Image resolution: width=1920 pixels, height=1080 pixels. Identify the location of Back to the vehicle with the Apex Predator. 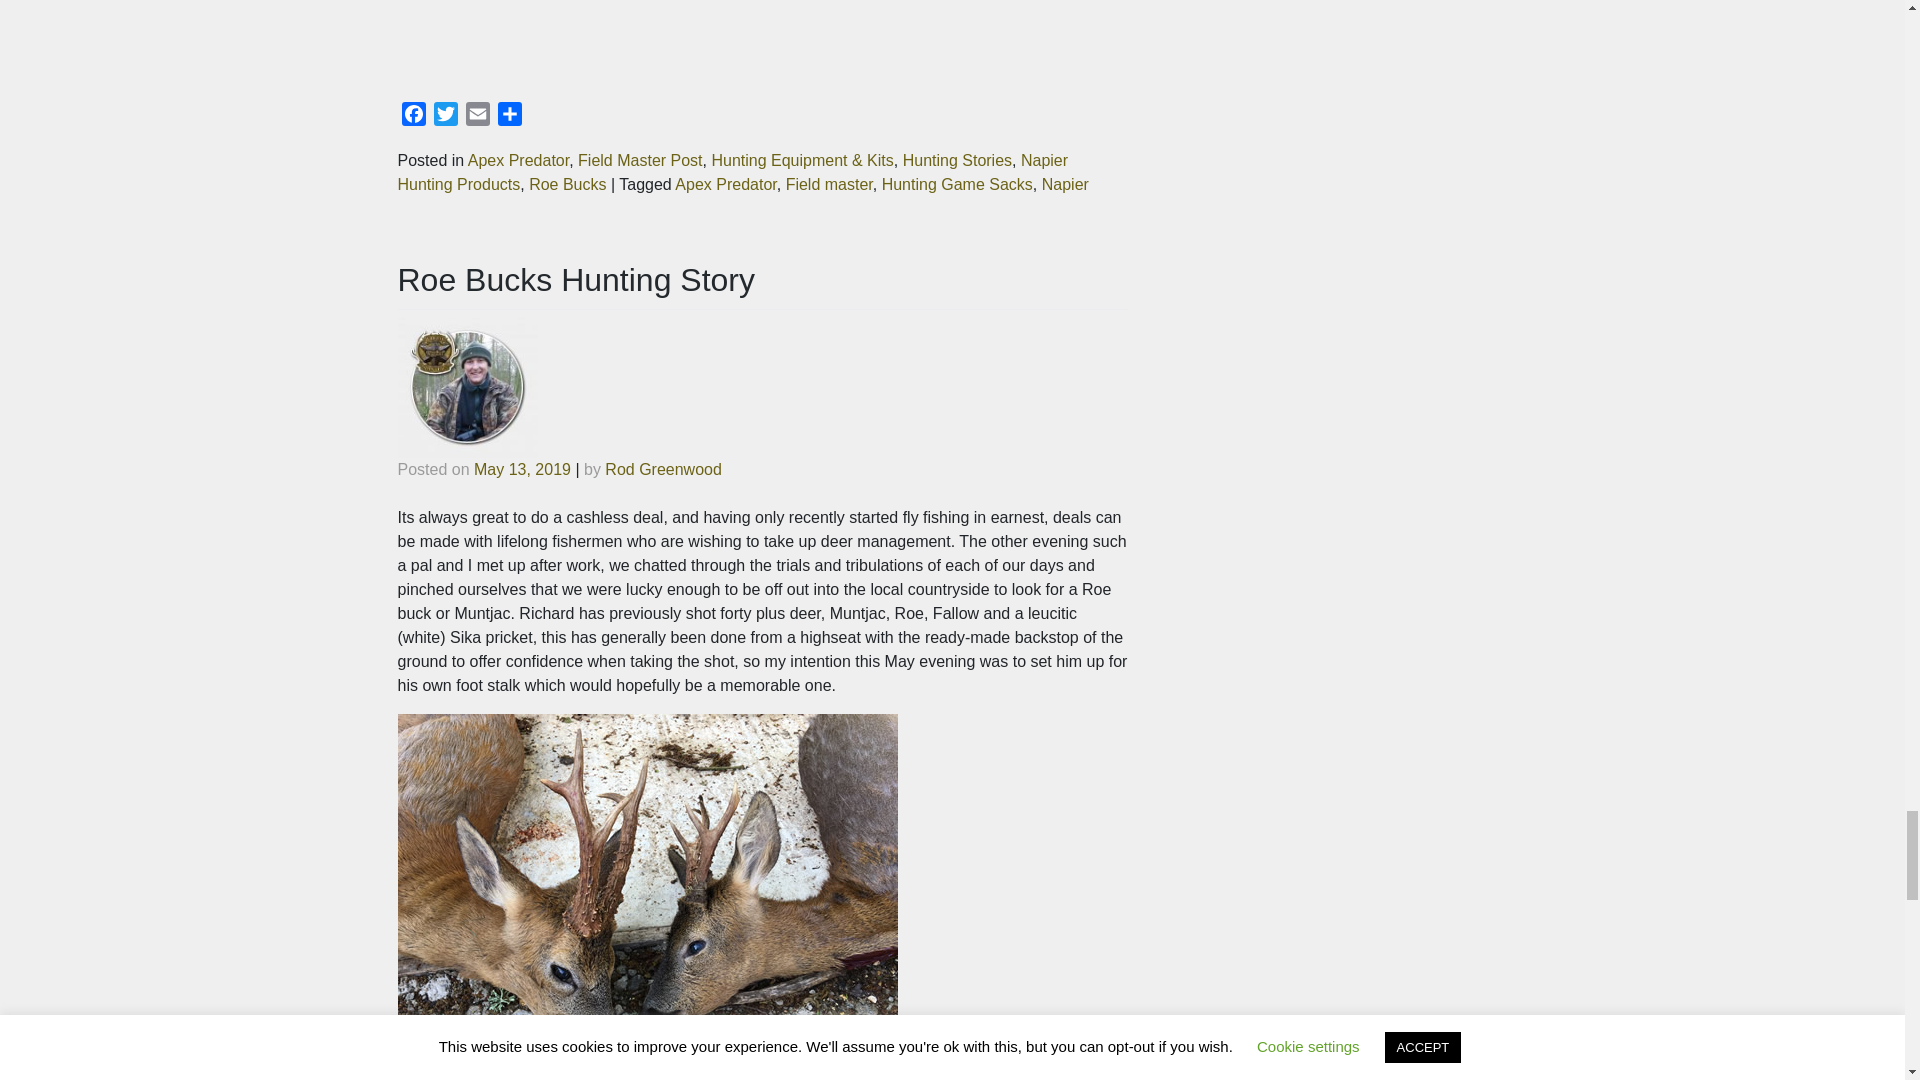
(762, 39).